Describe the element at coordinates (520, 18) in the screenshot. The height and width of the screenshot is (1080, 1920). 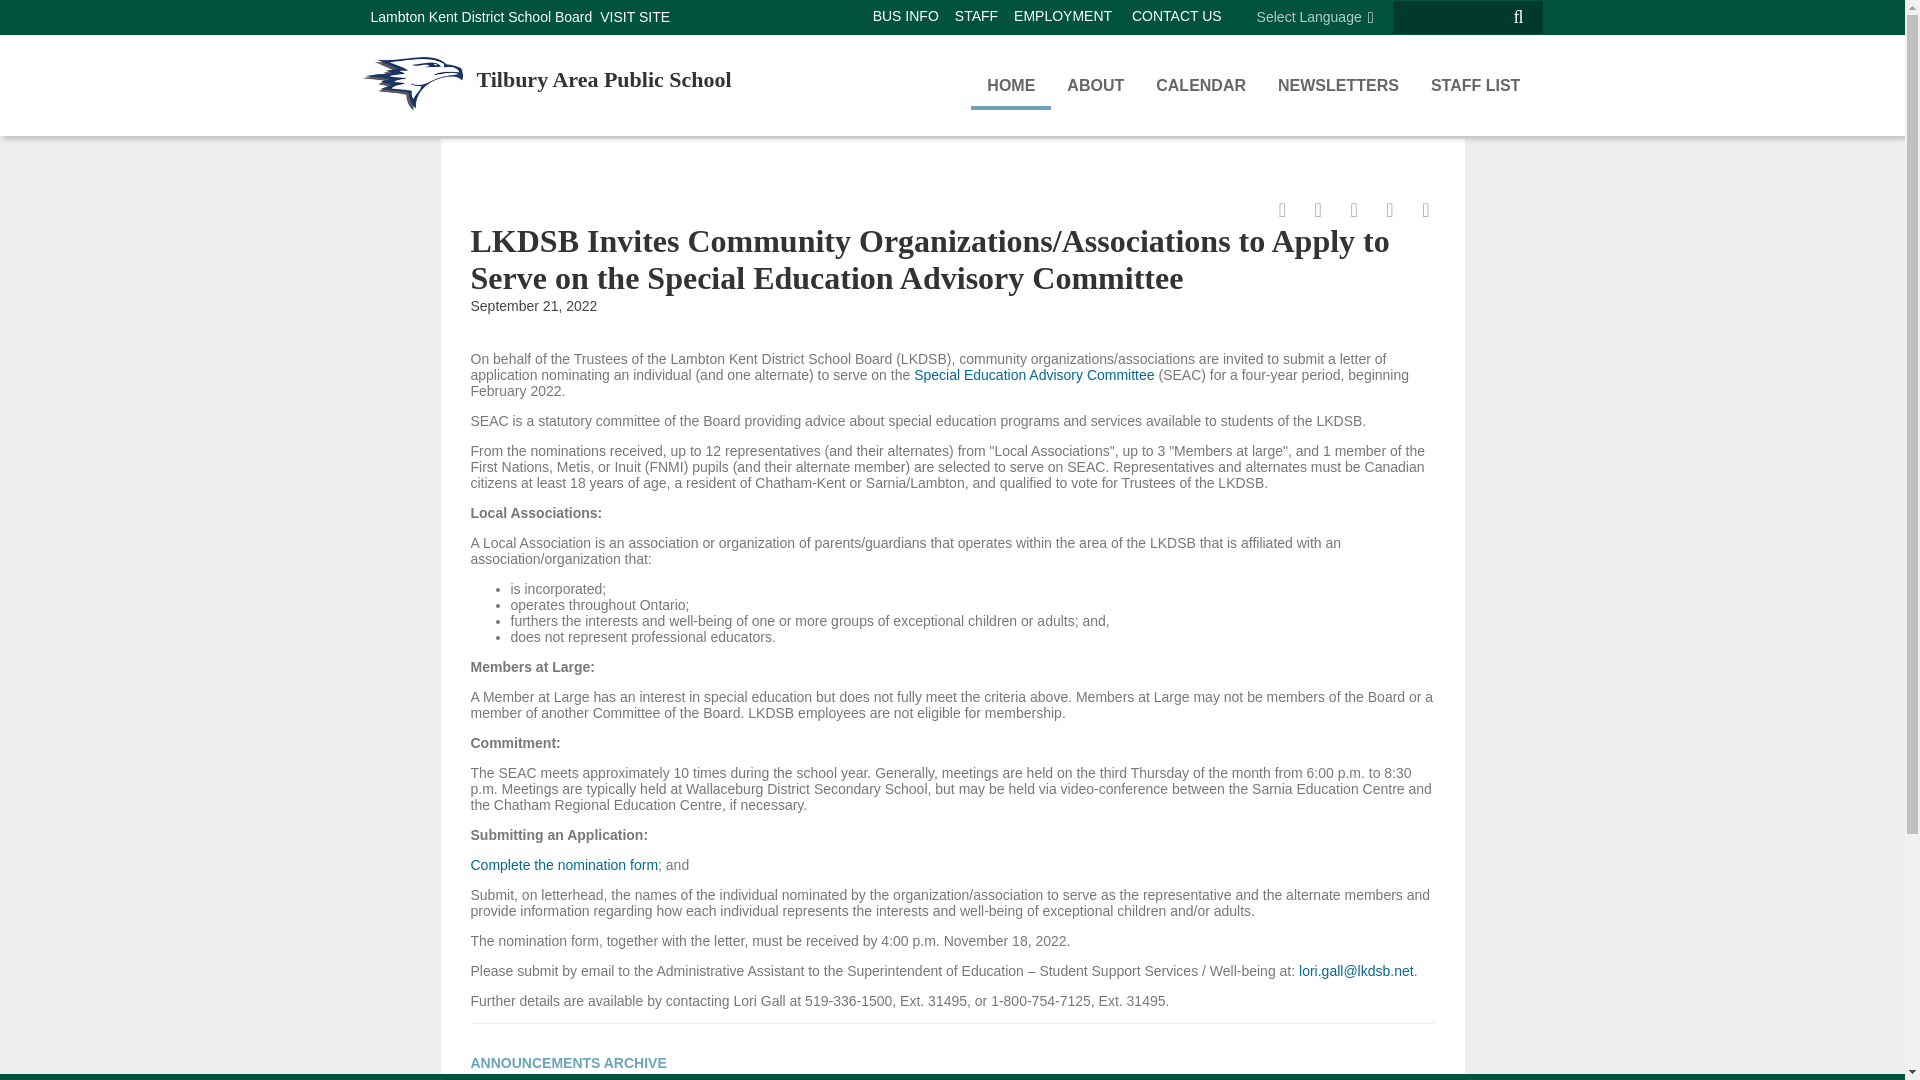
I see `Lambton Kent District School BoardVISIT SITE` at that location.